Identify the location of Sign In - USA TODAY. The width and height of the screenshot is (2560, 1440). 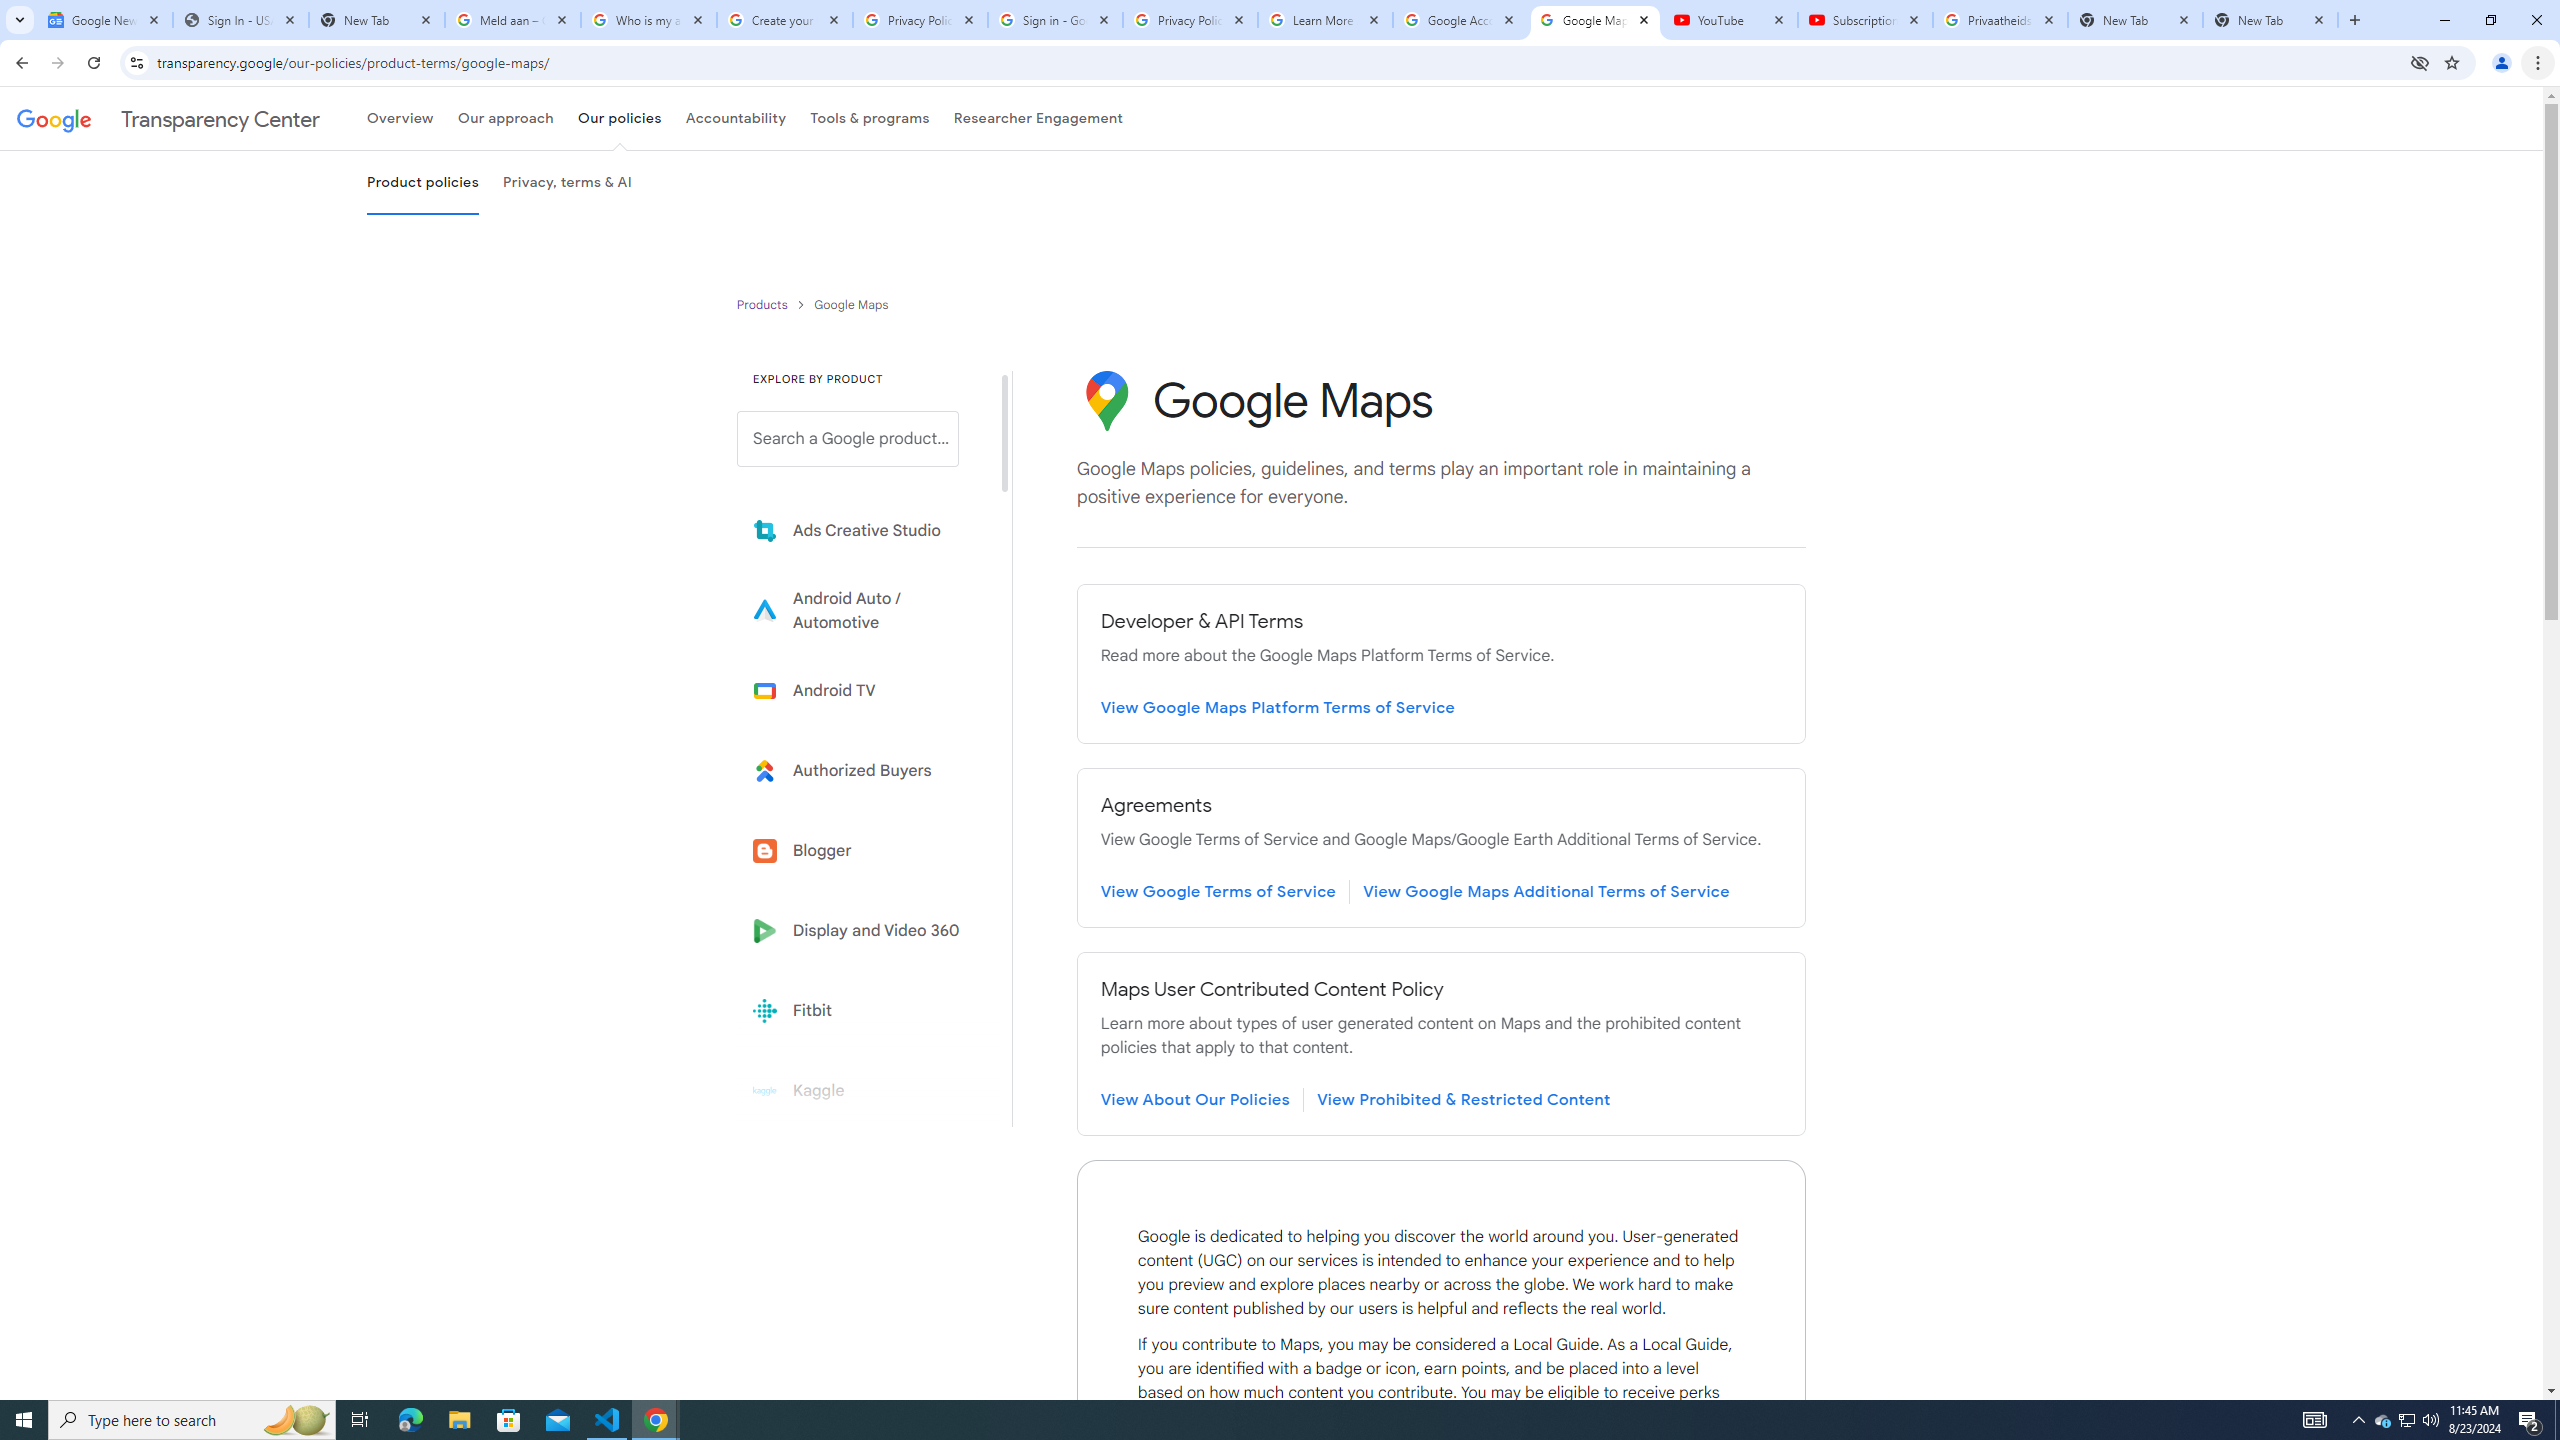
(240, 20).